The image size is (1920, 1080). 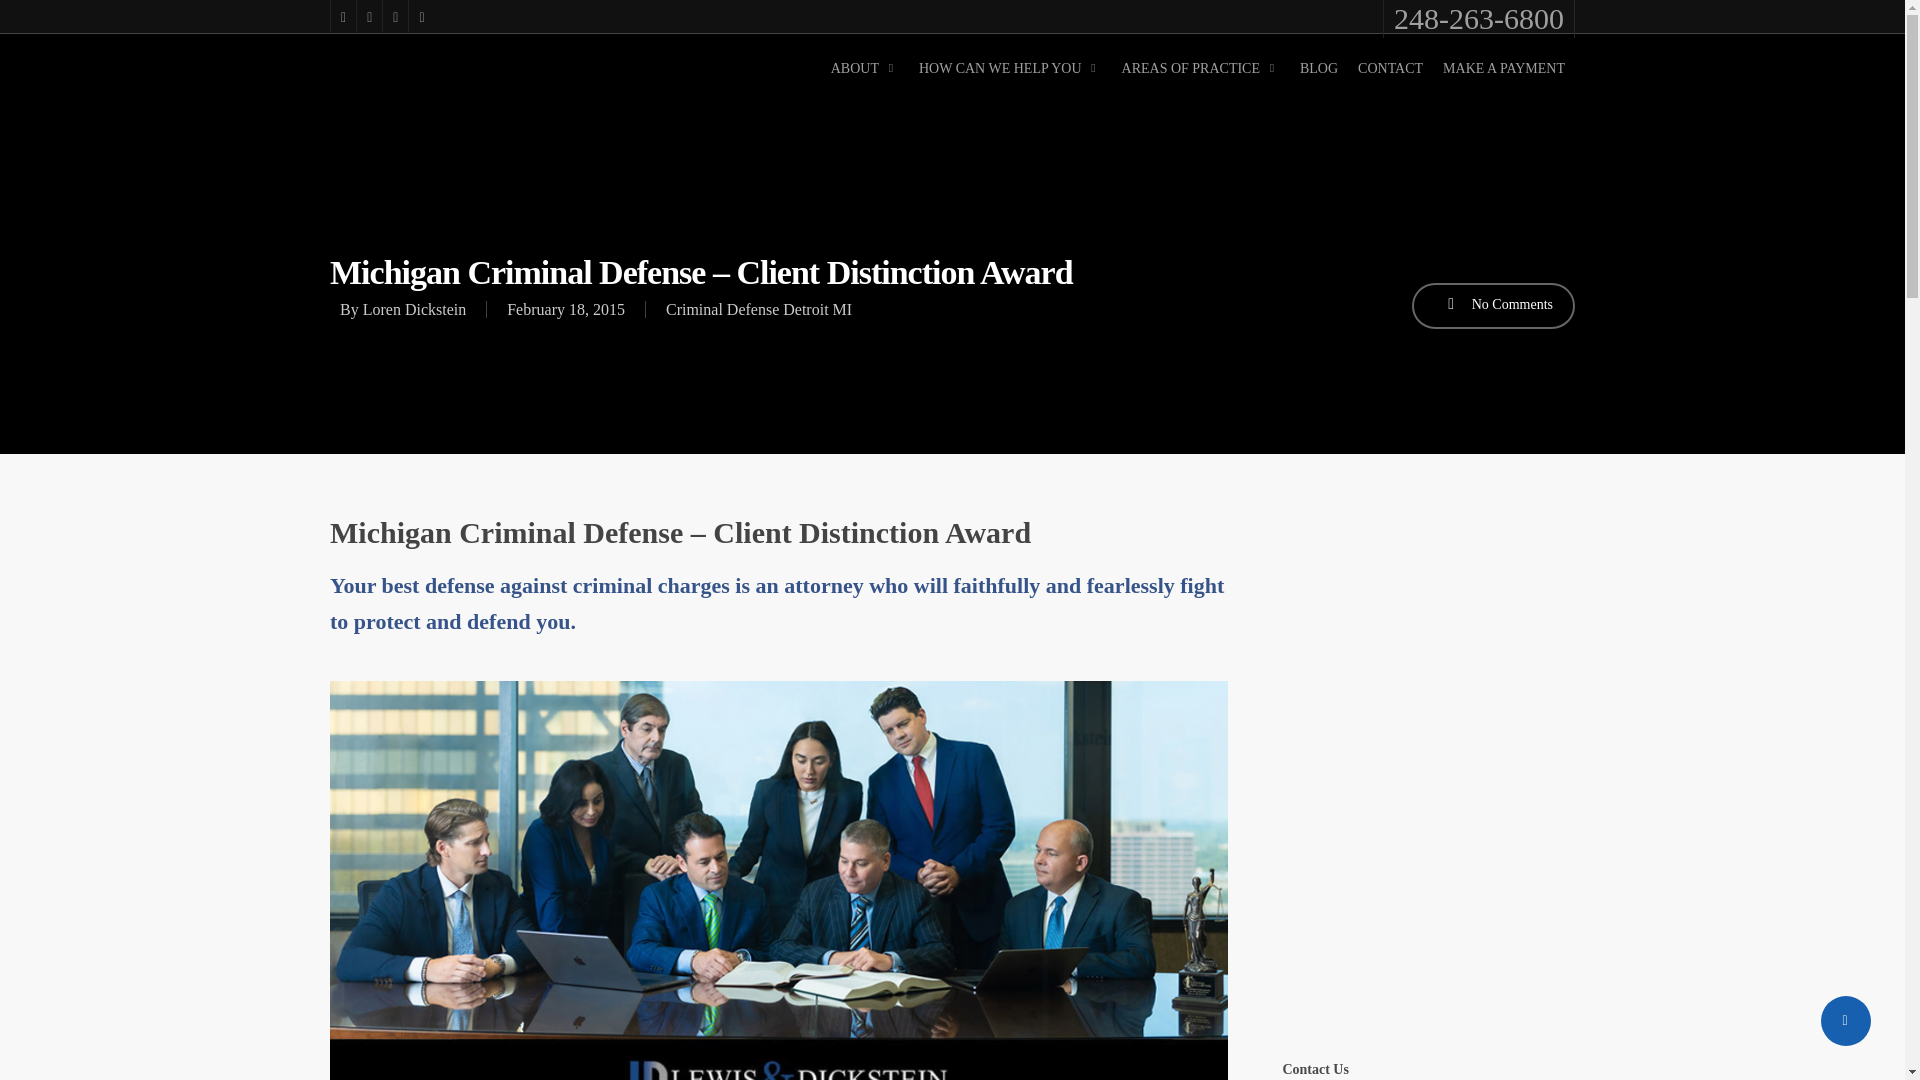 What do you see at coordinates (1200, 68) in the screenshot?
I see `AREAS OF PRACTICE` at bounding box center [1200, 68].